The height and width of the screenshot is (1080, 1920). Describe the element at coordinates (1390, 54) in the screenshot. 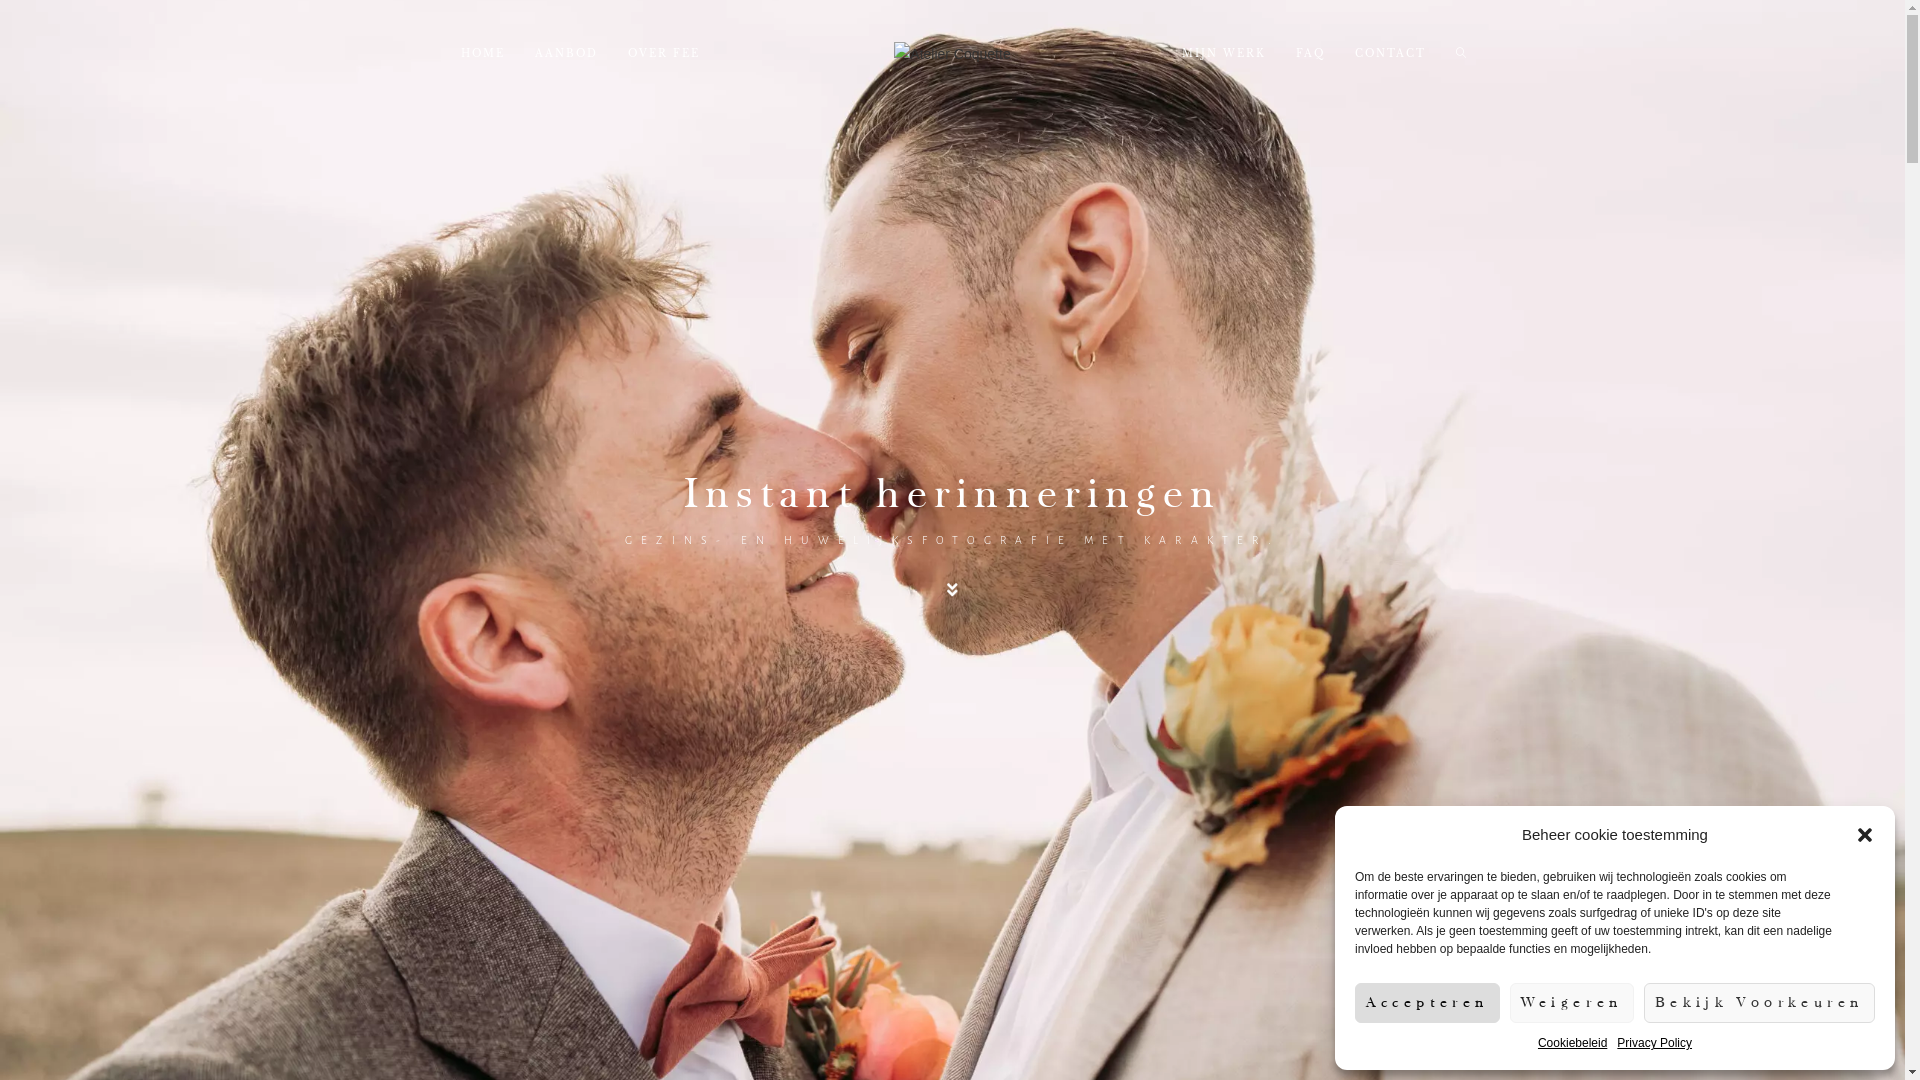

I see `CONTACT` at that location.